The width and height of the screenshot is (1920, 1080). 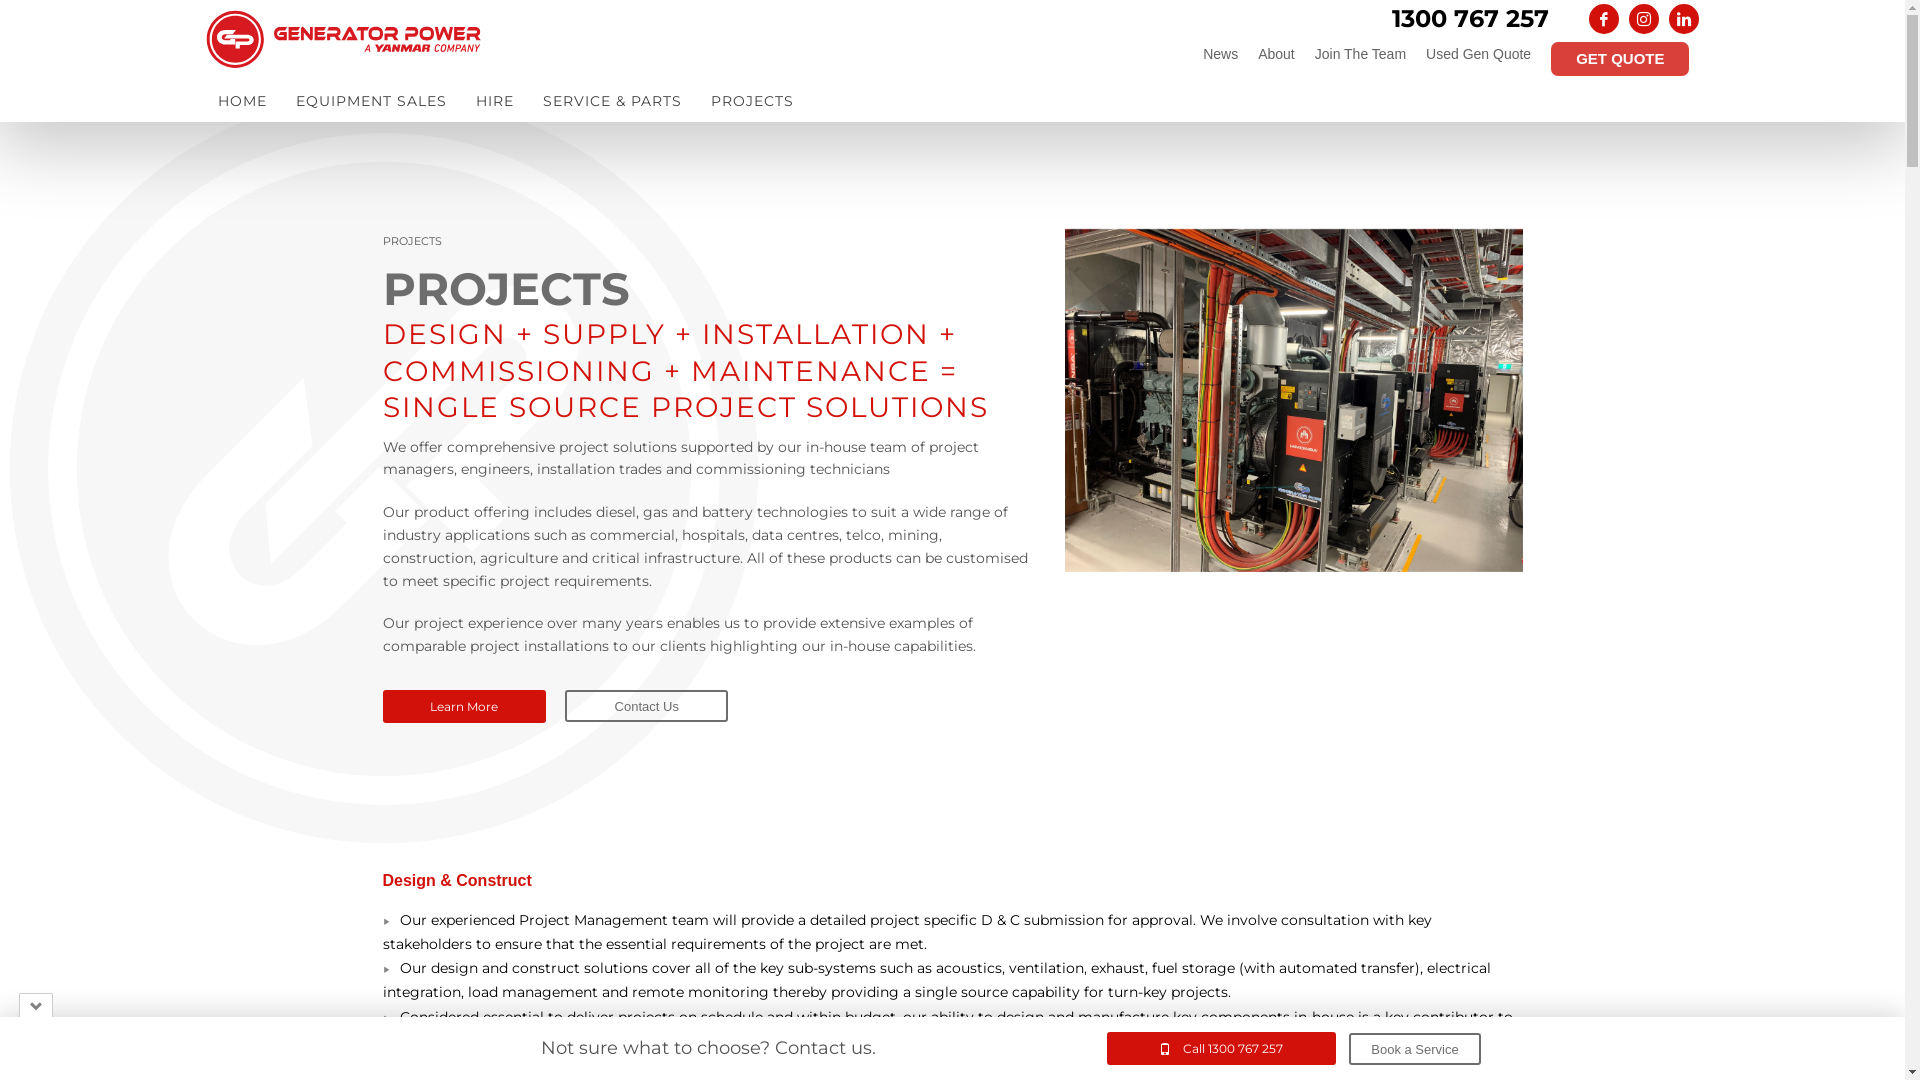 What do you see at coordinates (1684, 19) in the screenshot?
I see `LinkedIn` at bounding box center [1684, 19].